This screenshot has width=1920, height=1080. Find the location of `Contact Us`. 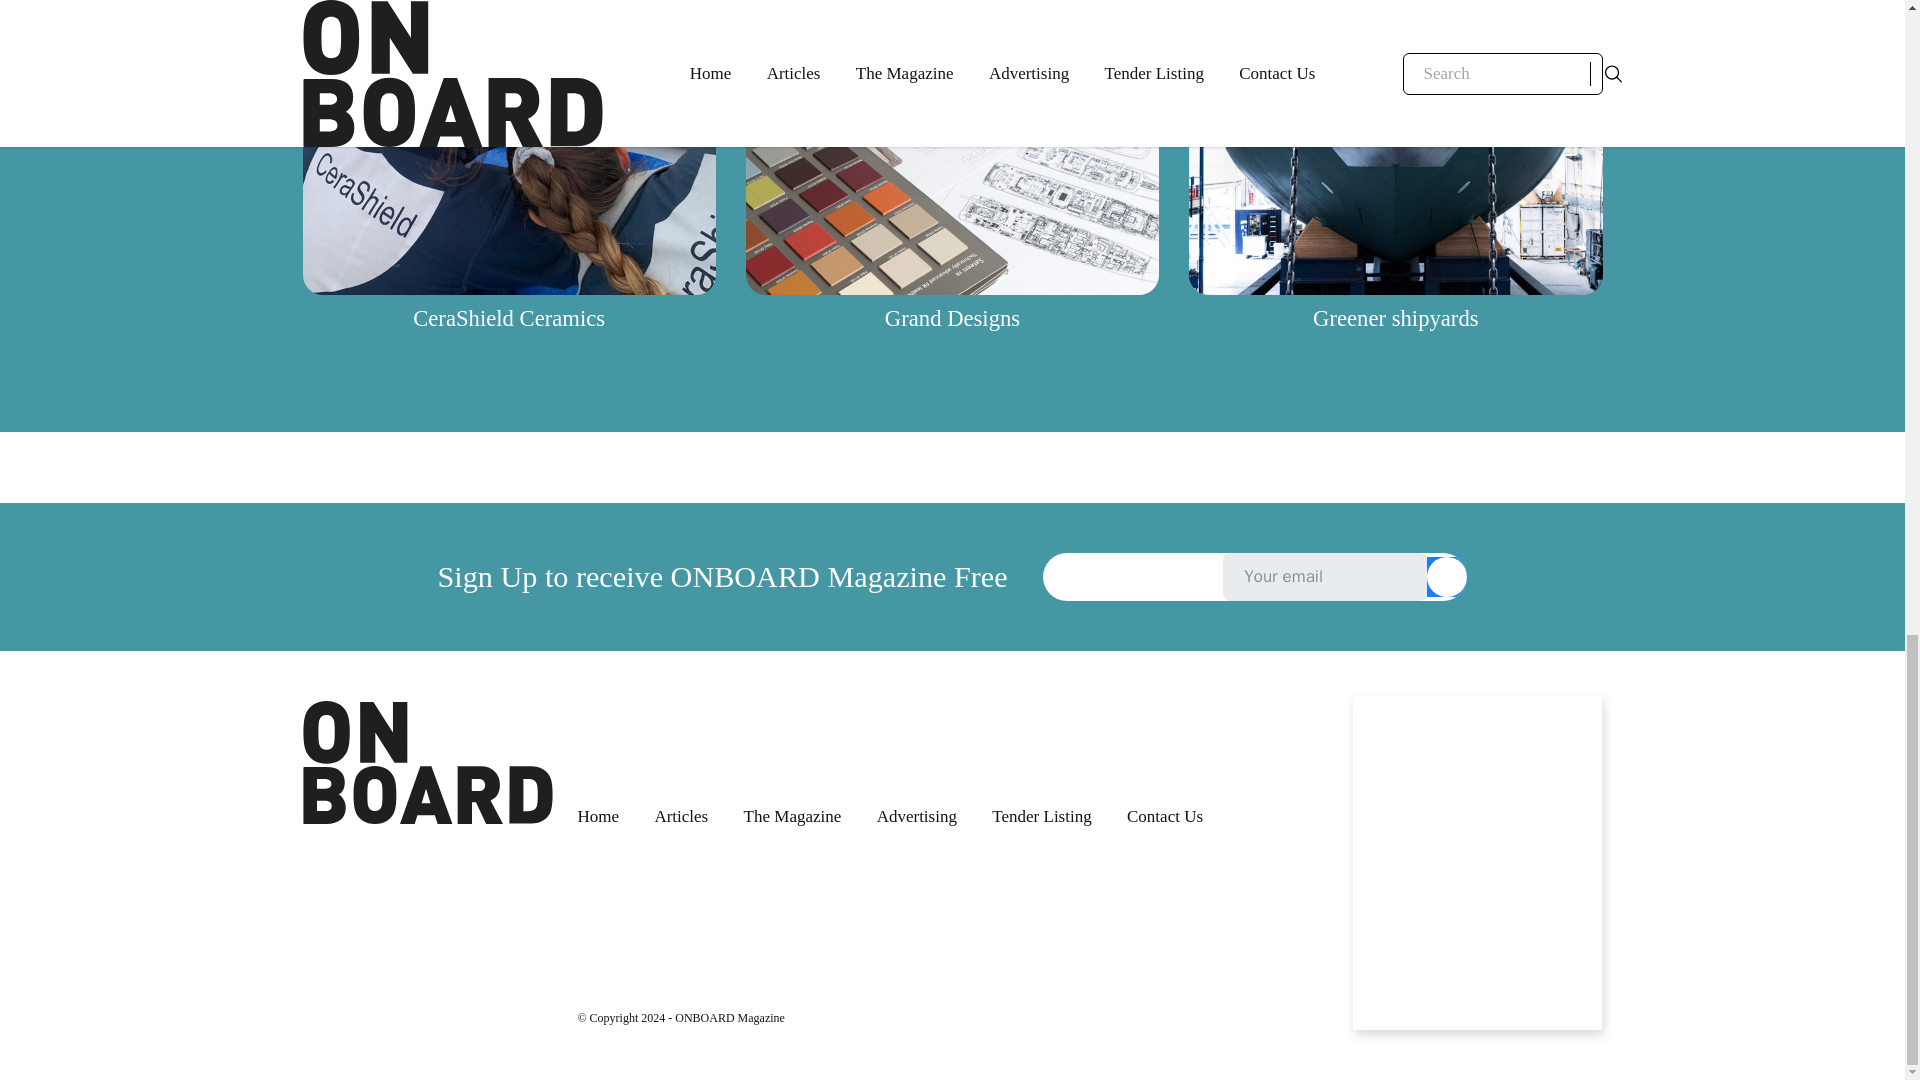

Contact Us is located at coordinates (1165, 816).